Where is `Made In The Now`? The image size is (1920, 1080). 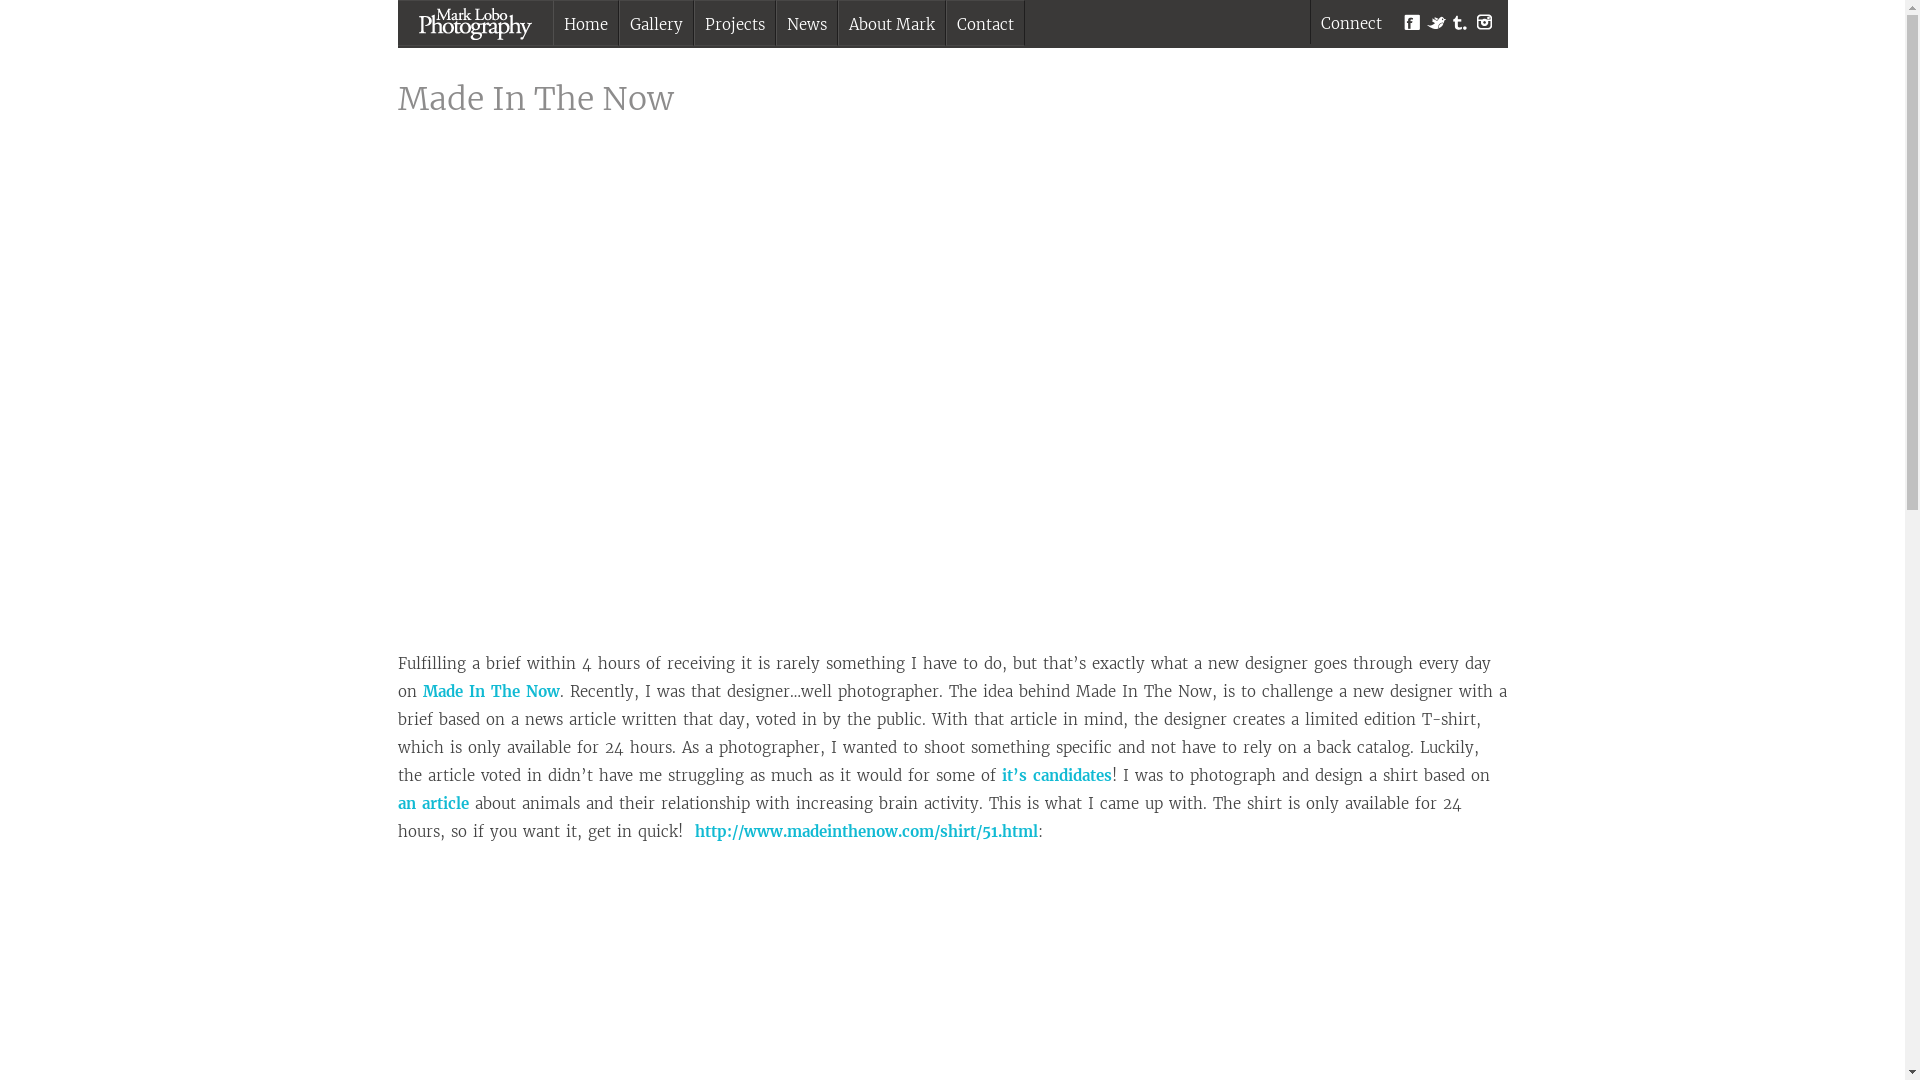
Made In The Now is located at coordinates (490, 692).